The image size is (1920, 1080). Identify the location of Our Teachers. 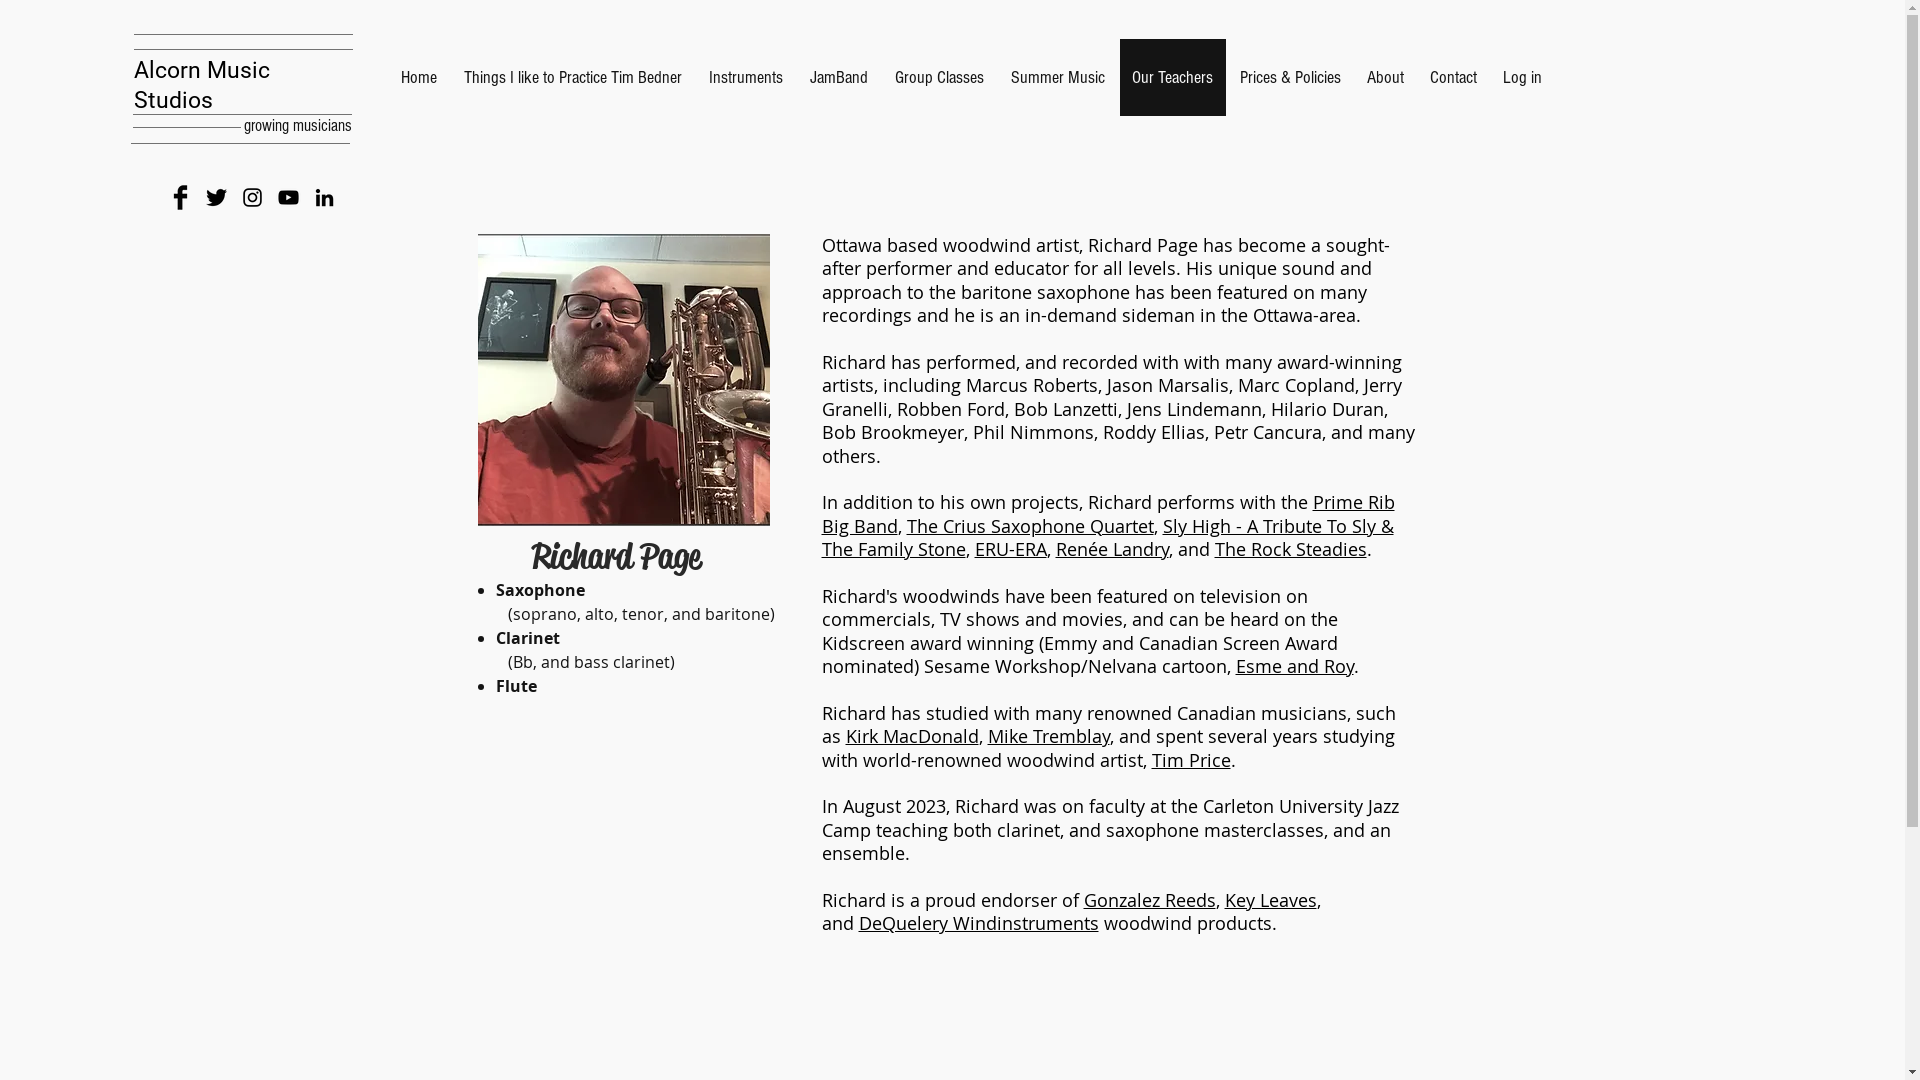
(1172, 77).